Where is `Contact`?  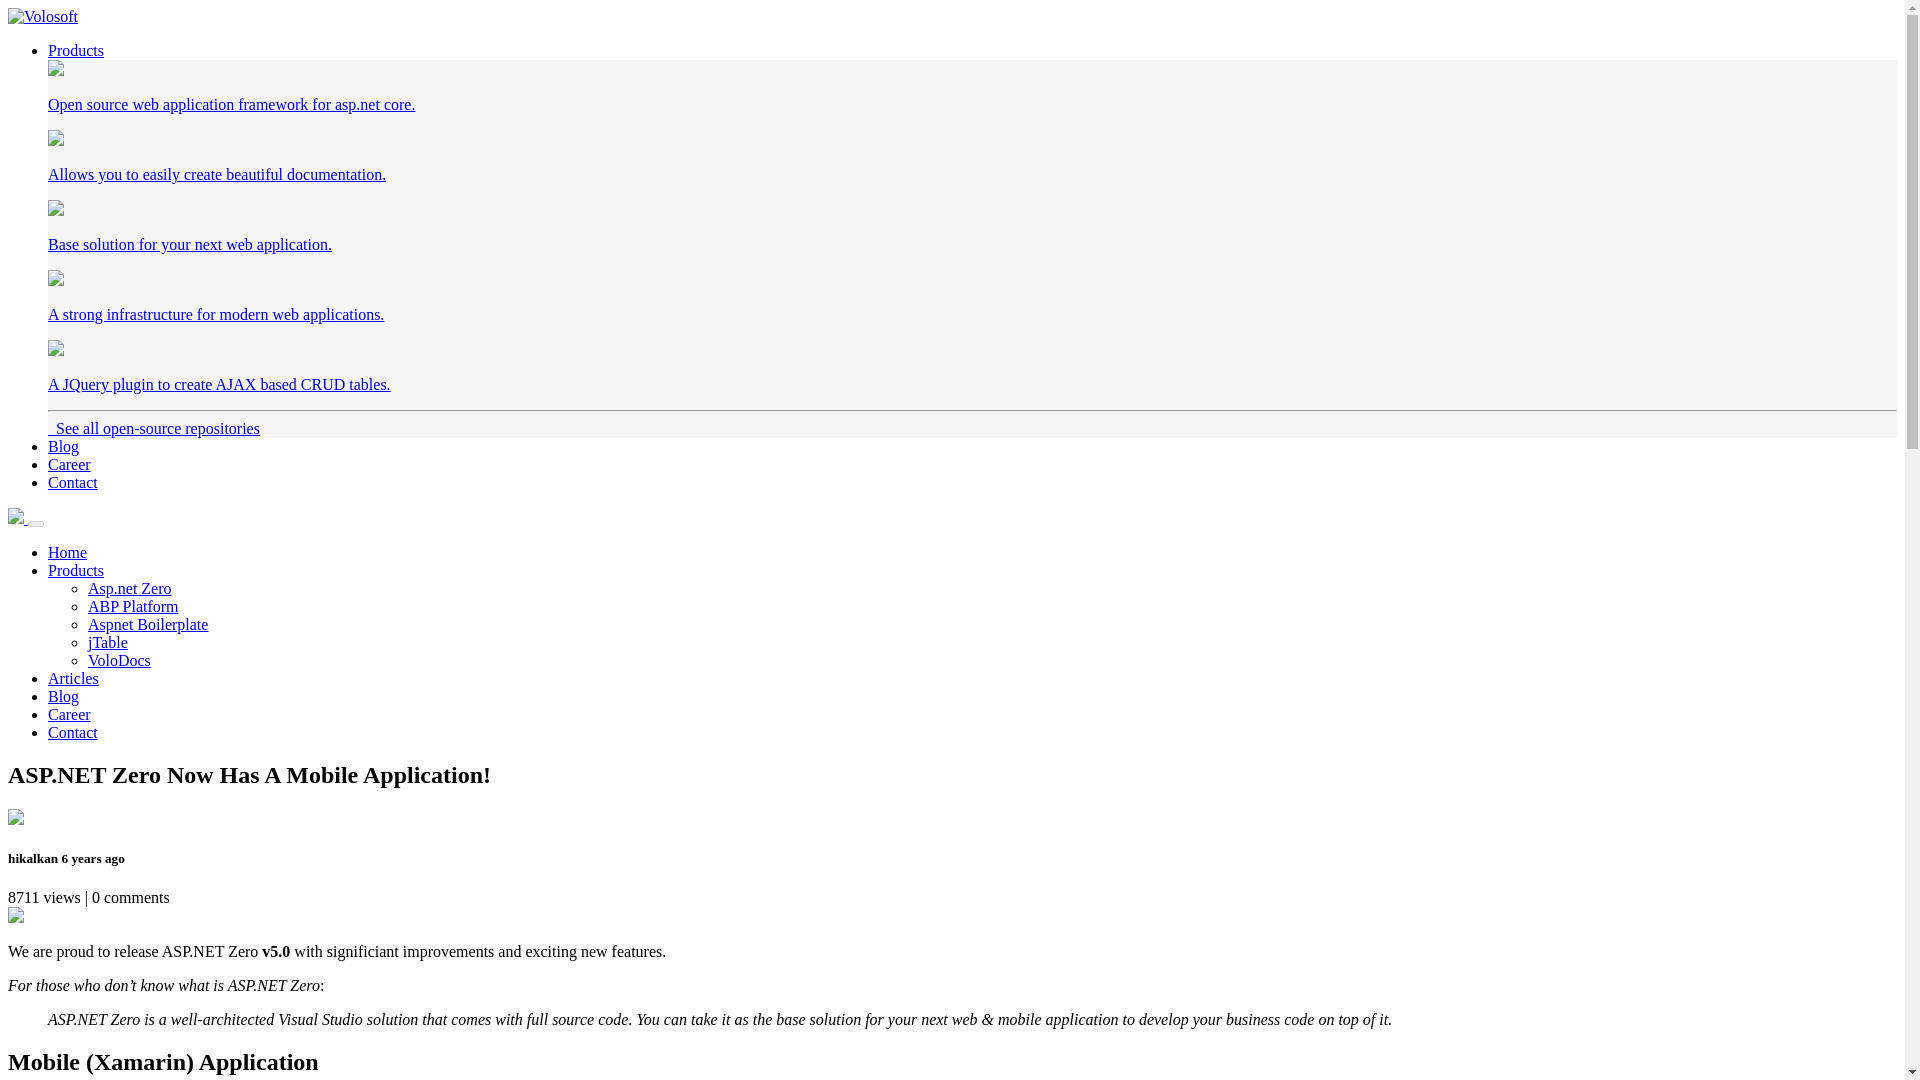
Contact is located at coordinates (72, 482).